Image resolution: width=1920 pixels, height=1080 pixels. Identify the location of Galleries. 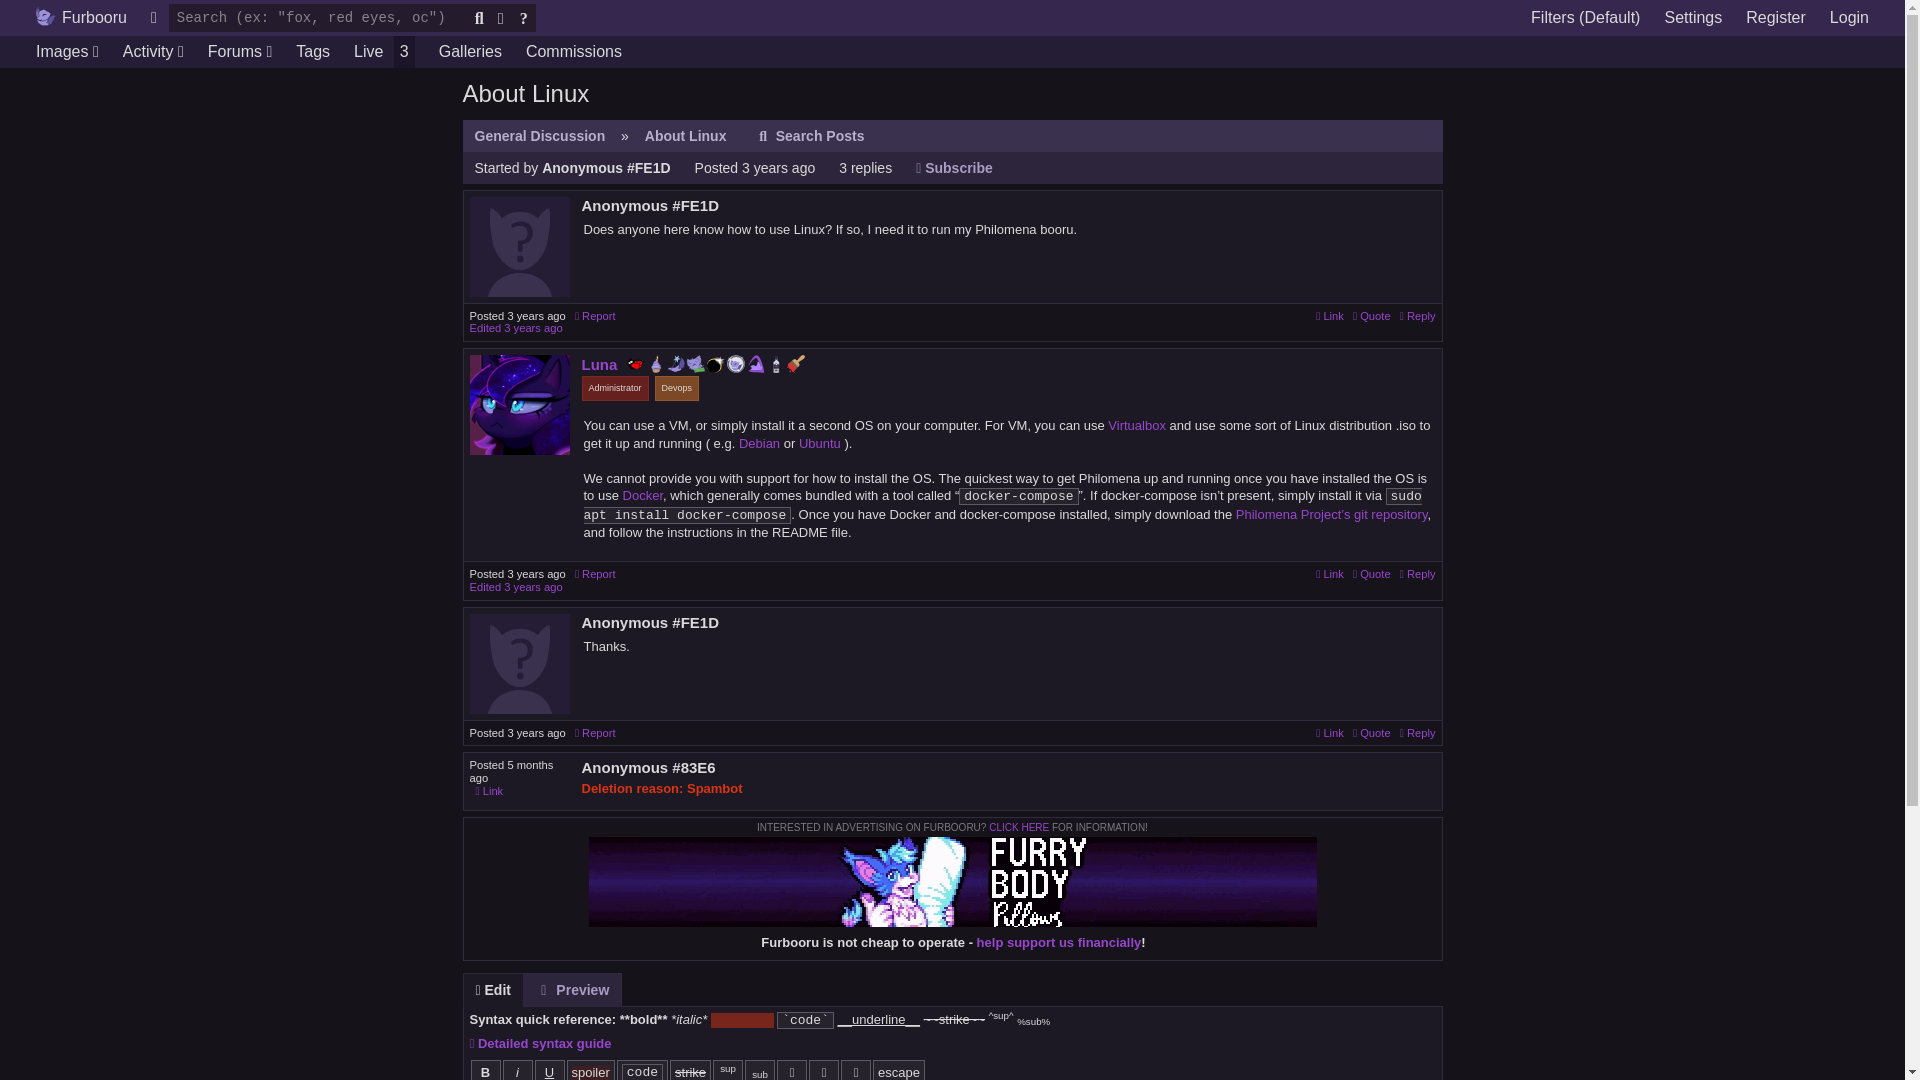
(470, 52).